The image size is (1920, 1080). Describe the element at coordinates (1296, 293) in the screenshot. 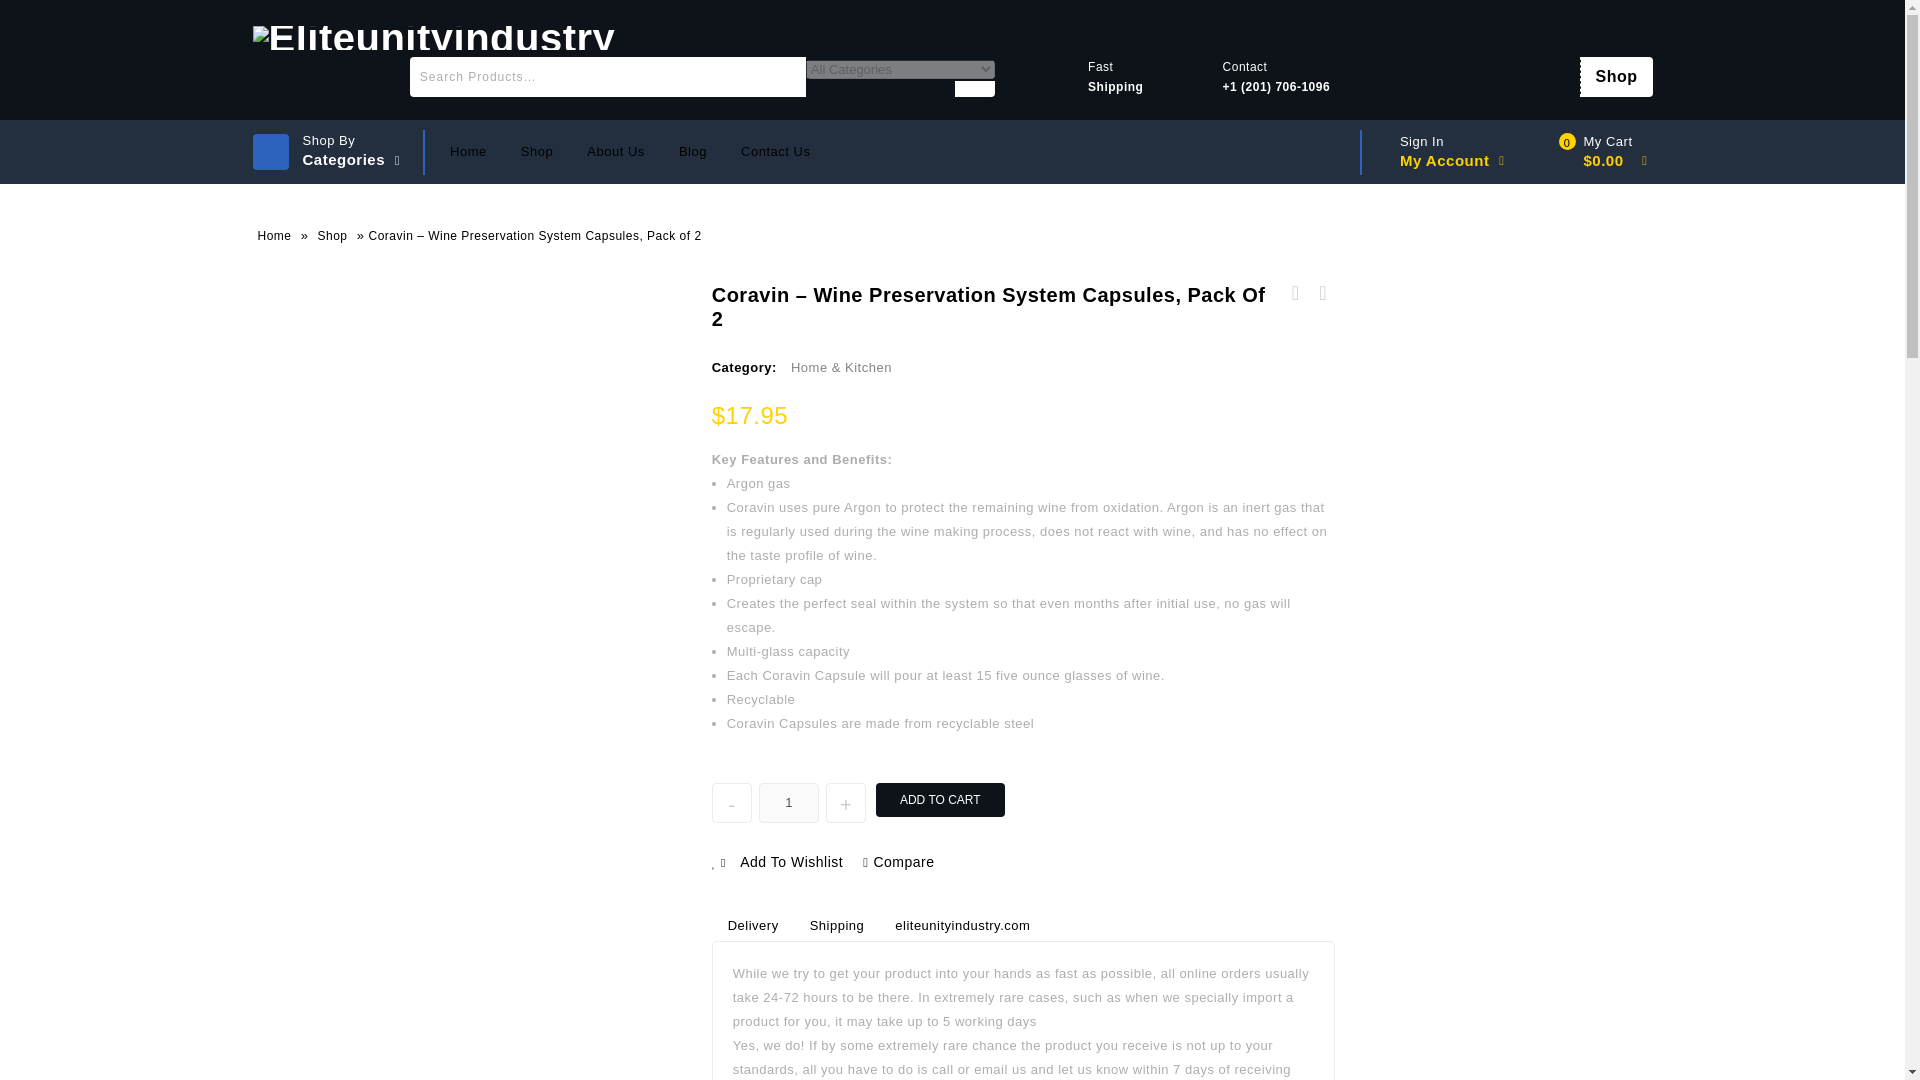

I see `The Pioneer Woman Amelia 15.22-Ounce Rose` at that location.